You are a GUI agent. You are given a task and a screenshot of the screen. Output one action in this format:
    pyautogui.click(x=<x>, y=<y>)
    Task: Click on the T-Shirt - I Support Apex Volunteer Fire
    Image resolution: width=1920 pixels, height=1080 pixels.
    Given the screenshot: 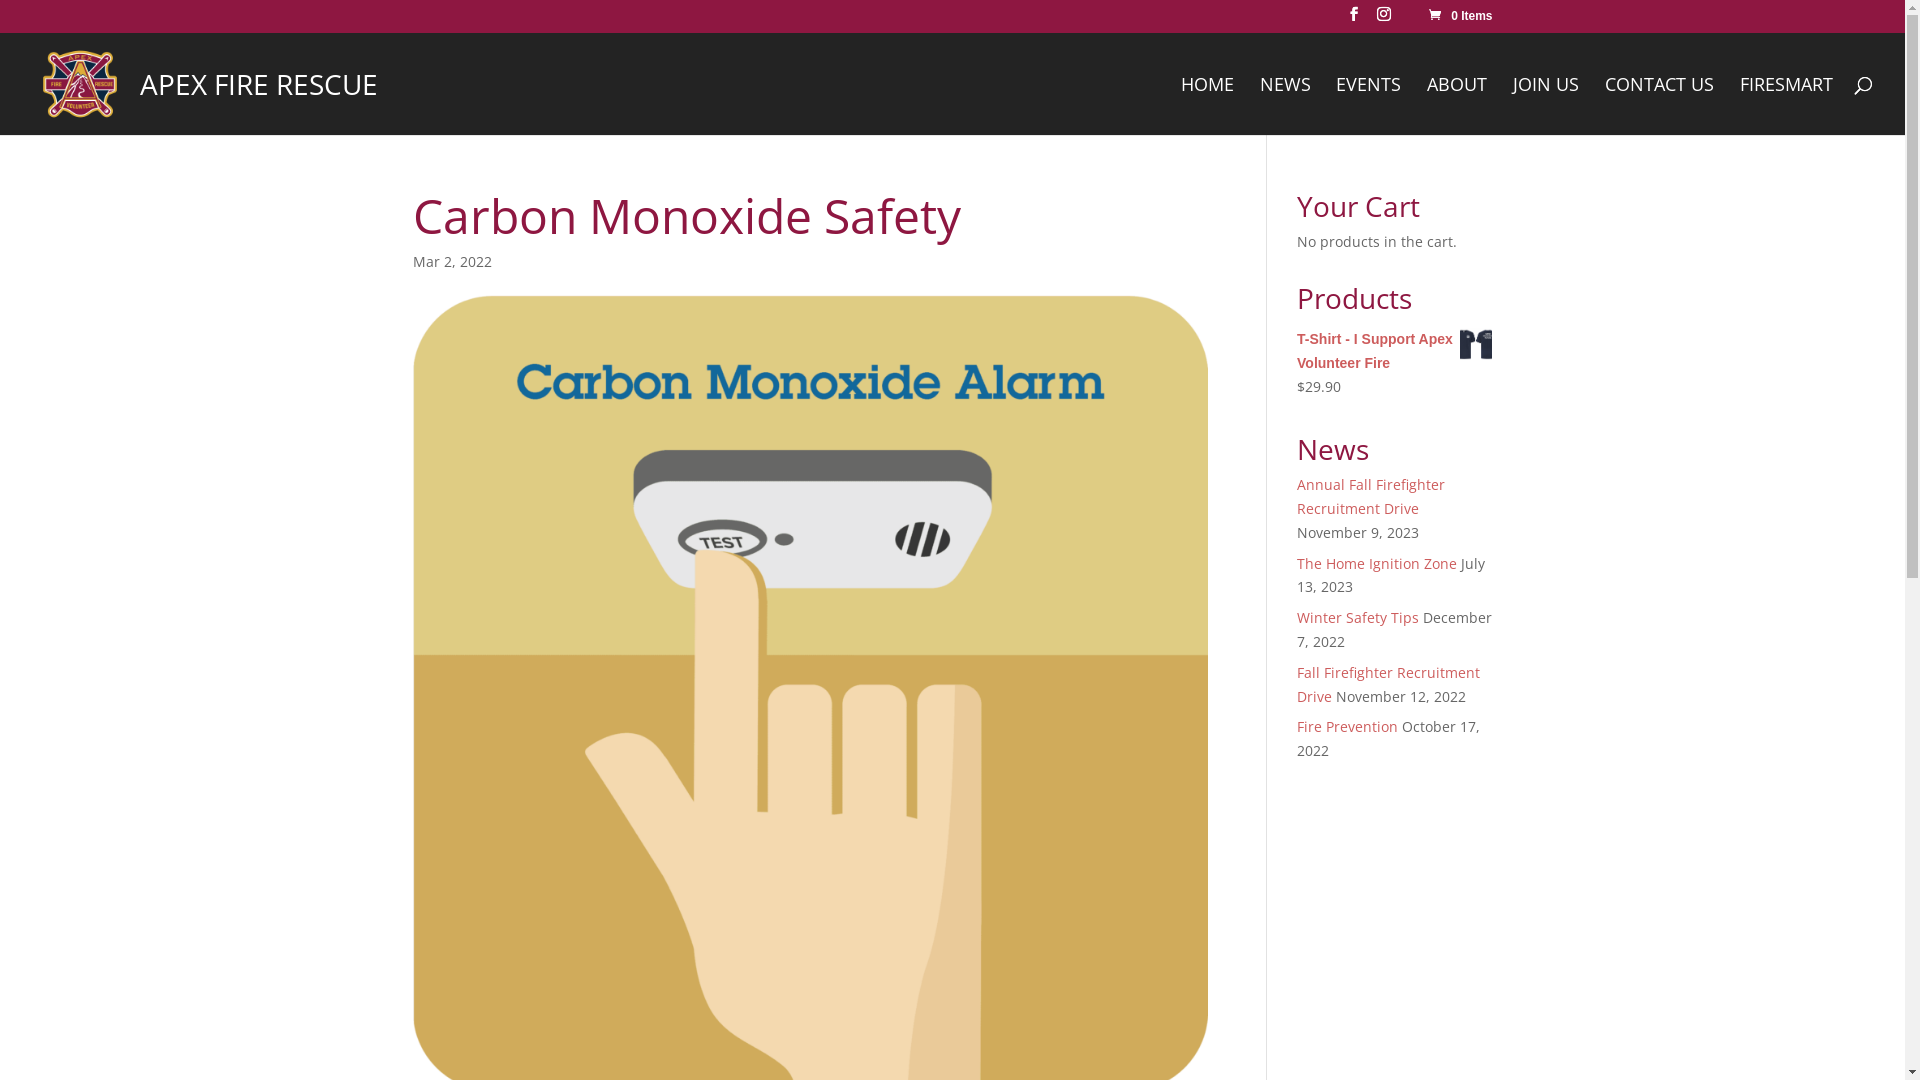 What is the action you would take?
    pyautogui.click(x=1394, y=352)
    